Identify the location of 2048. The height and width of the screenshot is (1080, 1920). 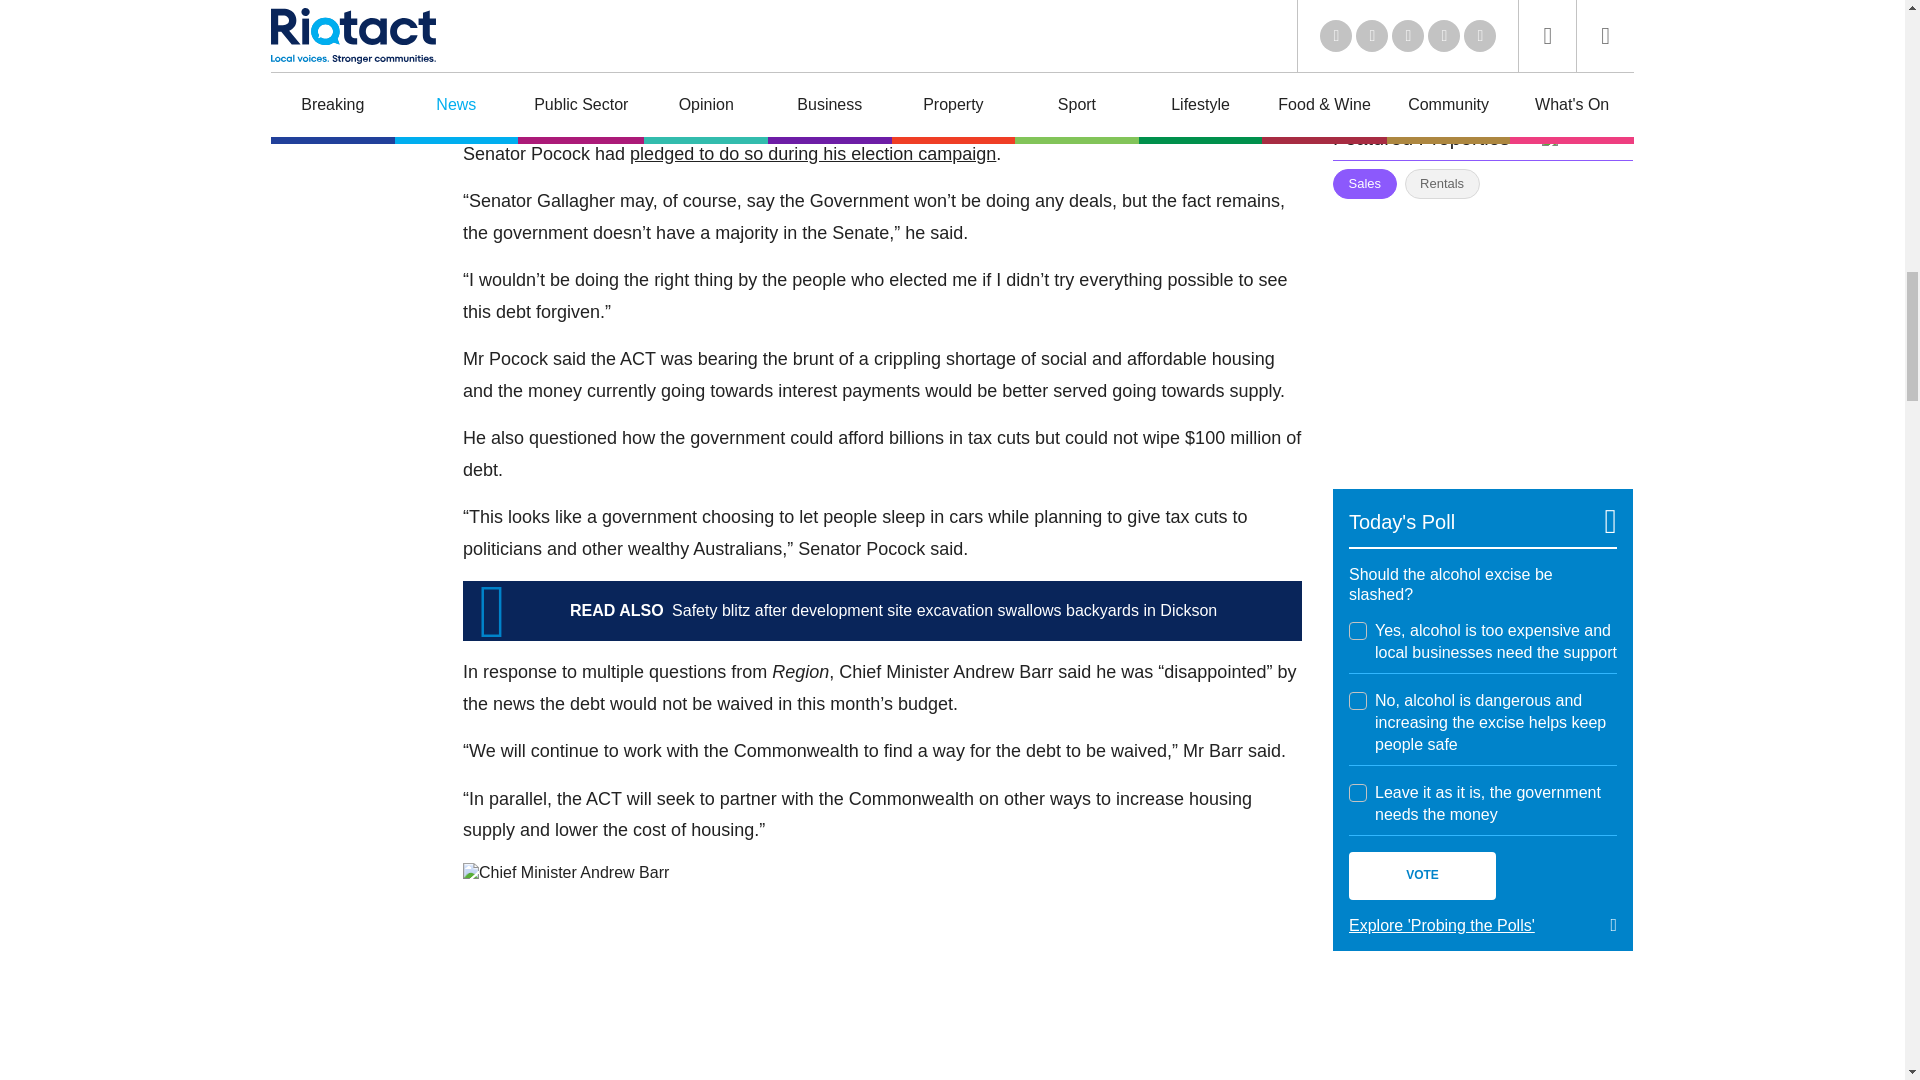
(1358, 793).